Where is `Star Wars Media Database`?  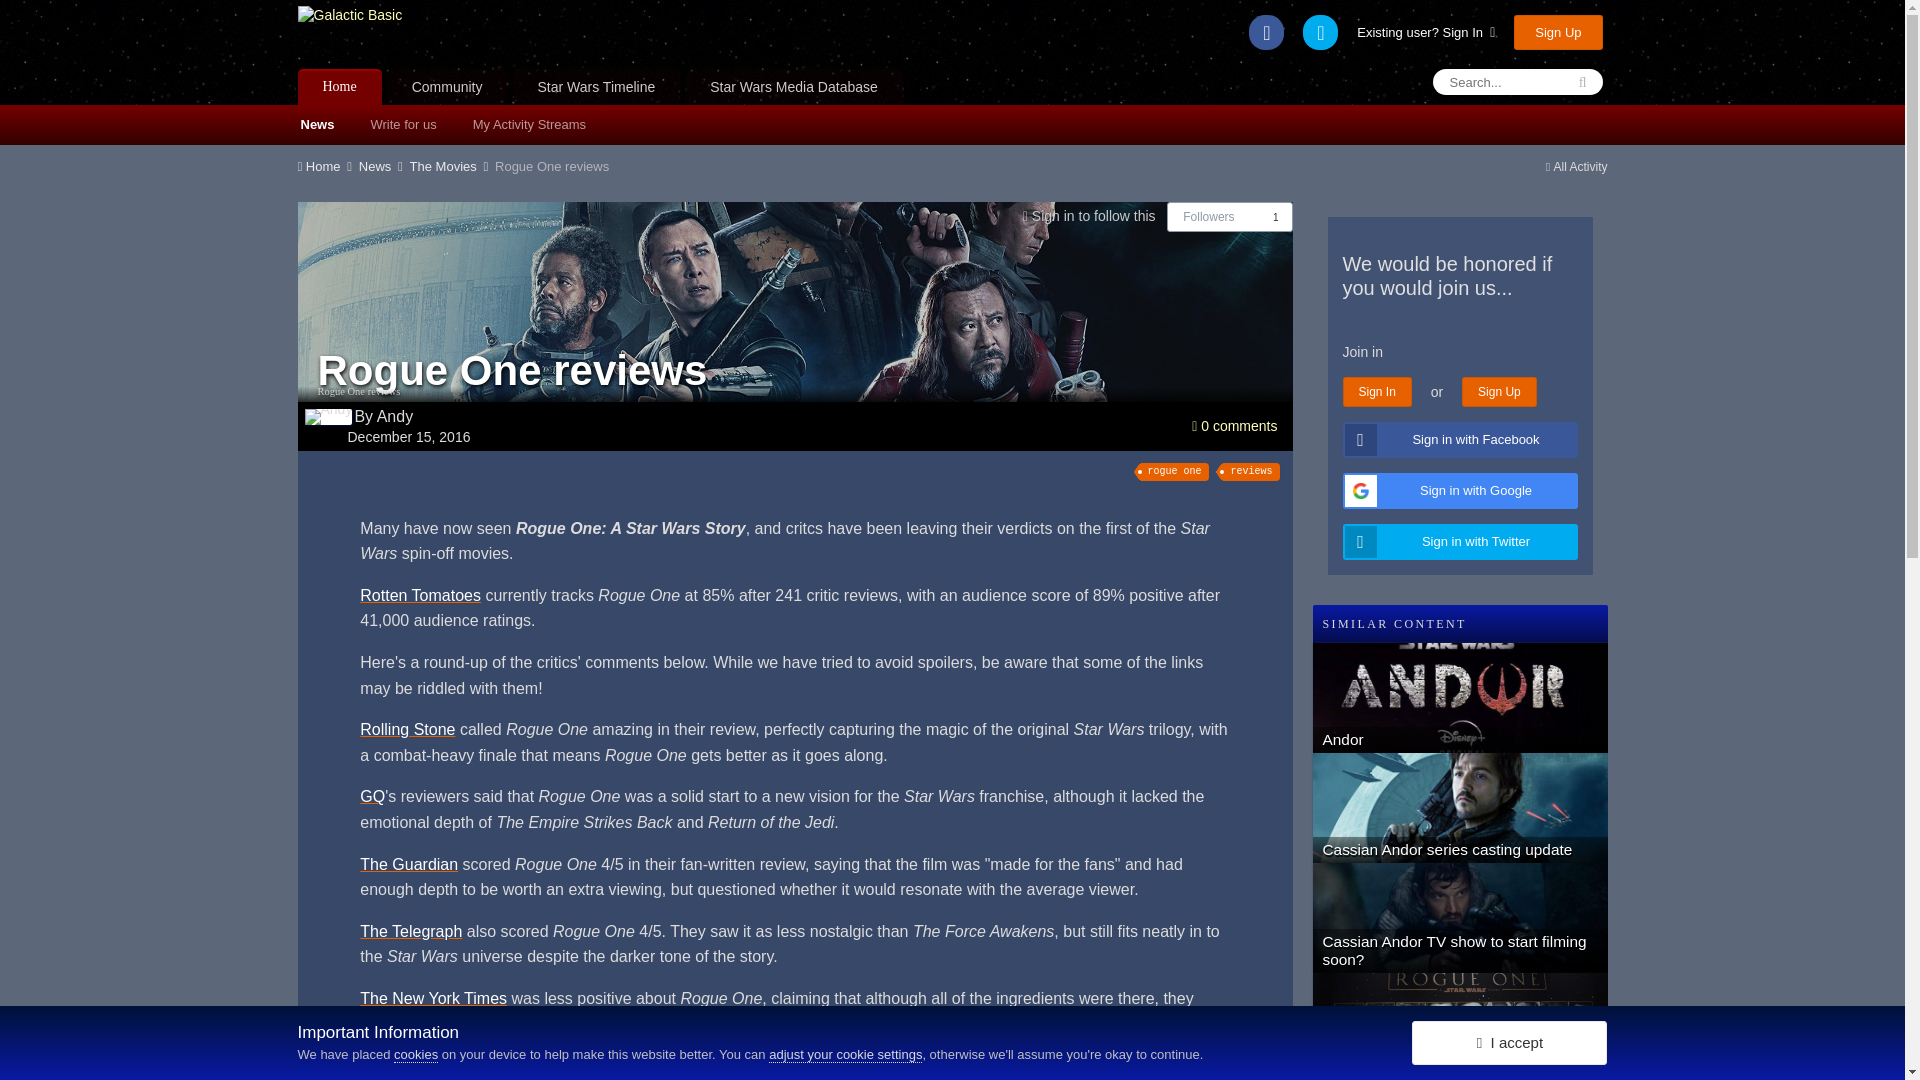 Star Wars Media Database is located at coordinates (794, 86).